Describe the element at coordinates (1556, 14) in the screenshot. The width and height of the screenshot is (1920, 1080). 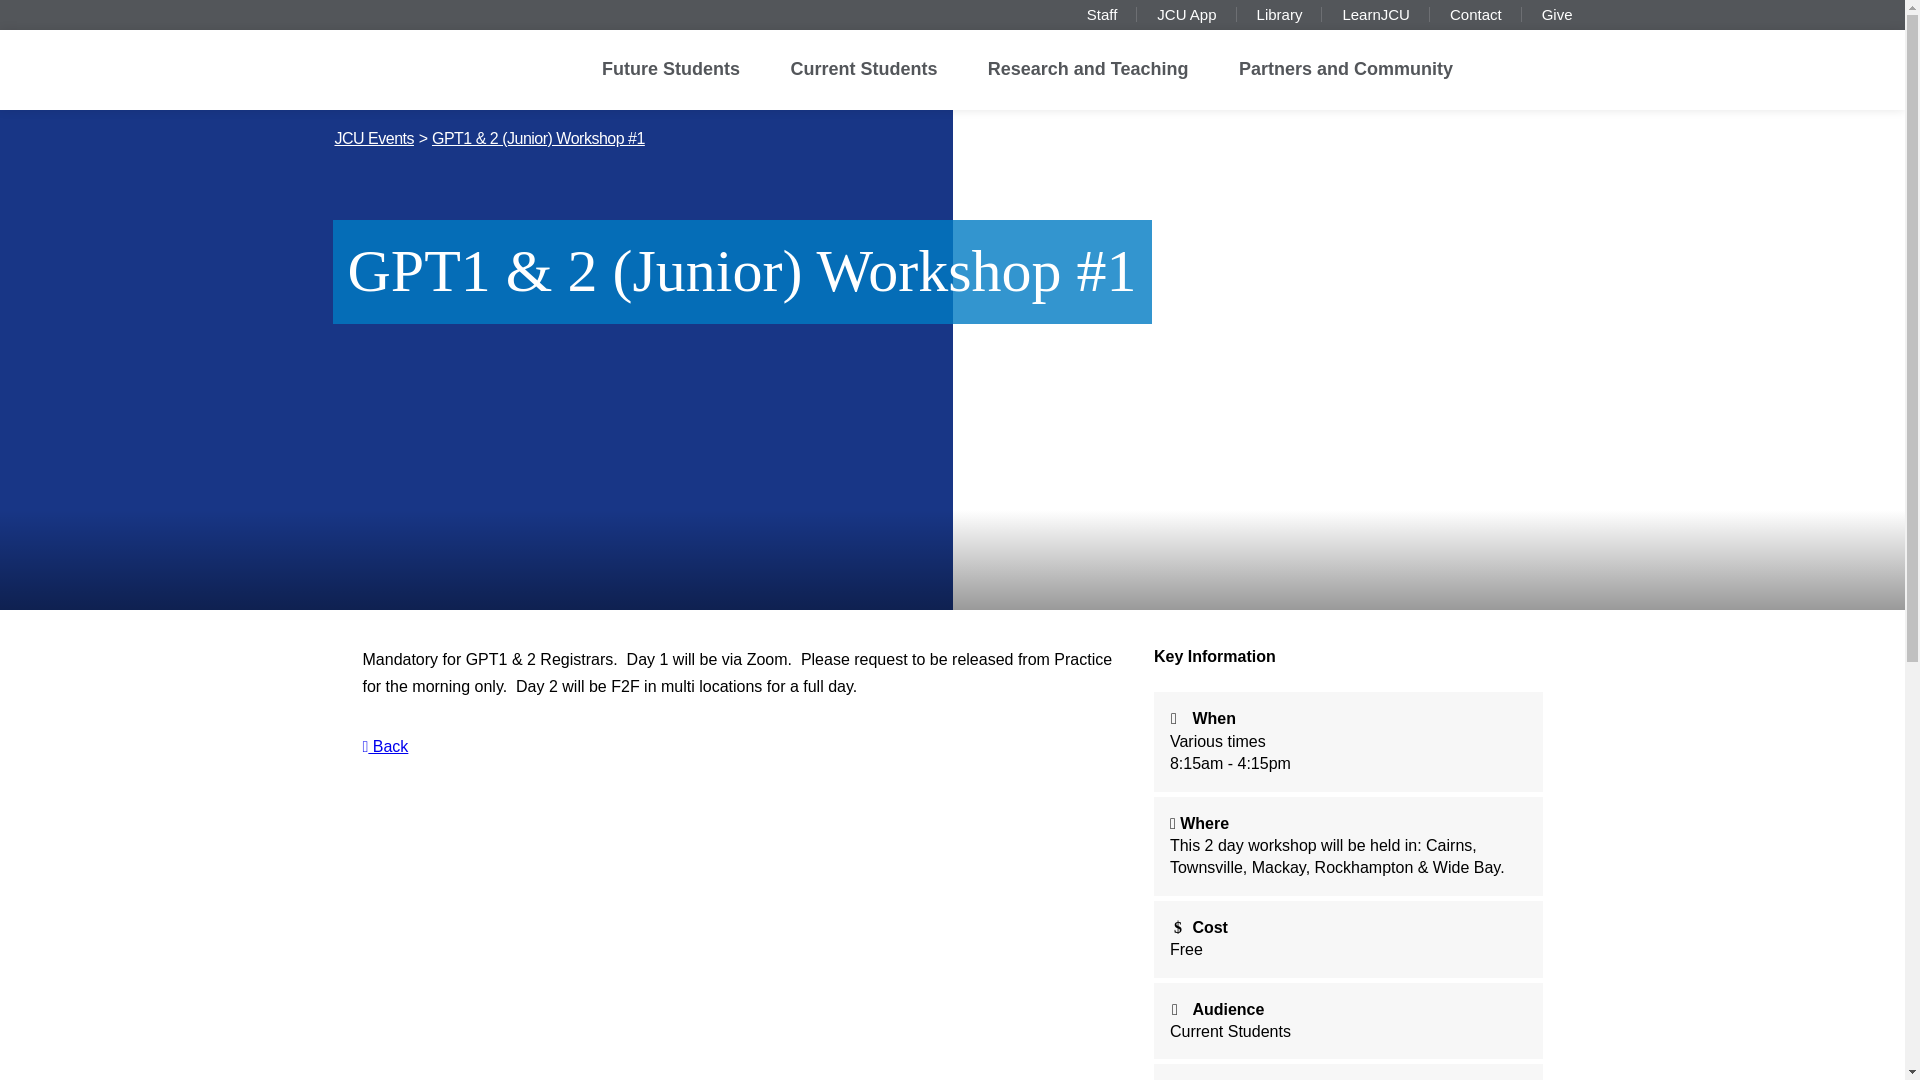
I see `Give` at that location.